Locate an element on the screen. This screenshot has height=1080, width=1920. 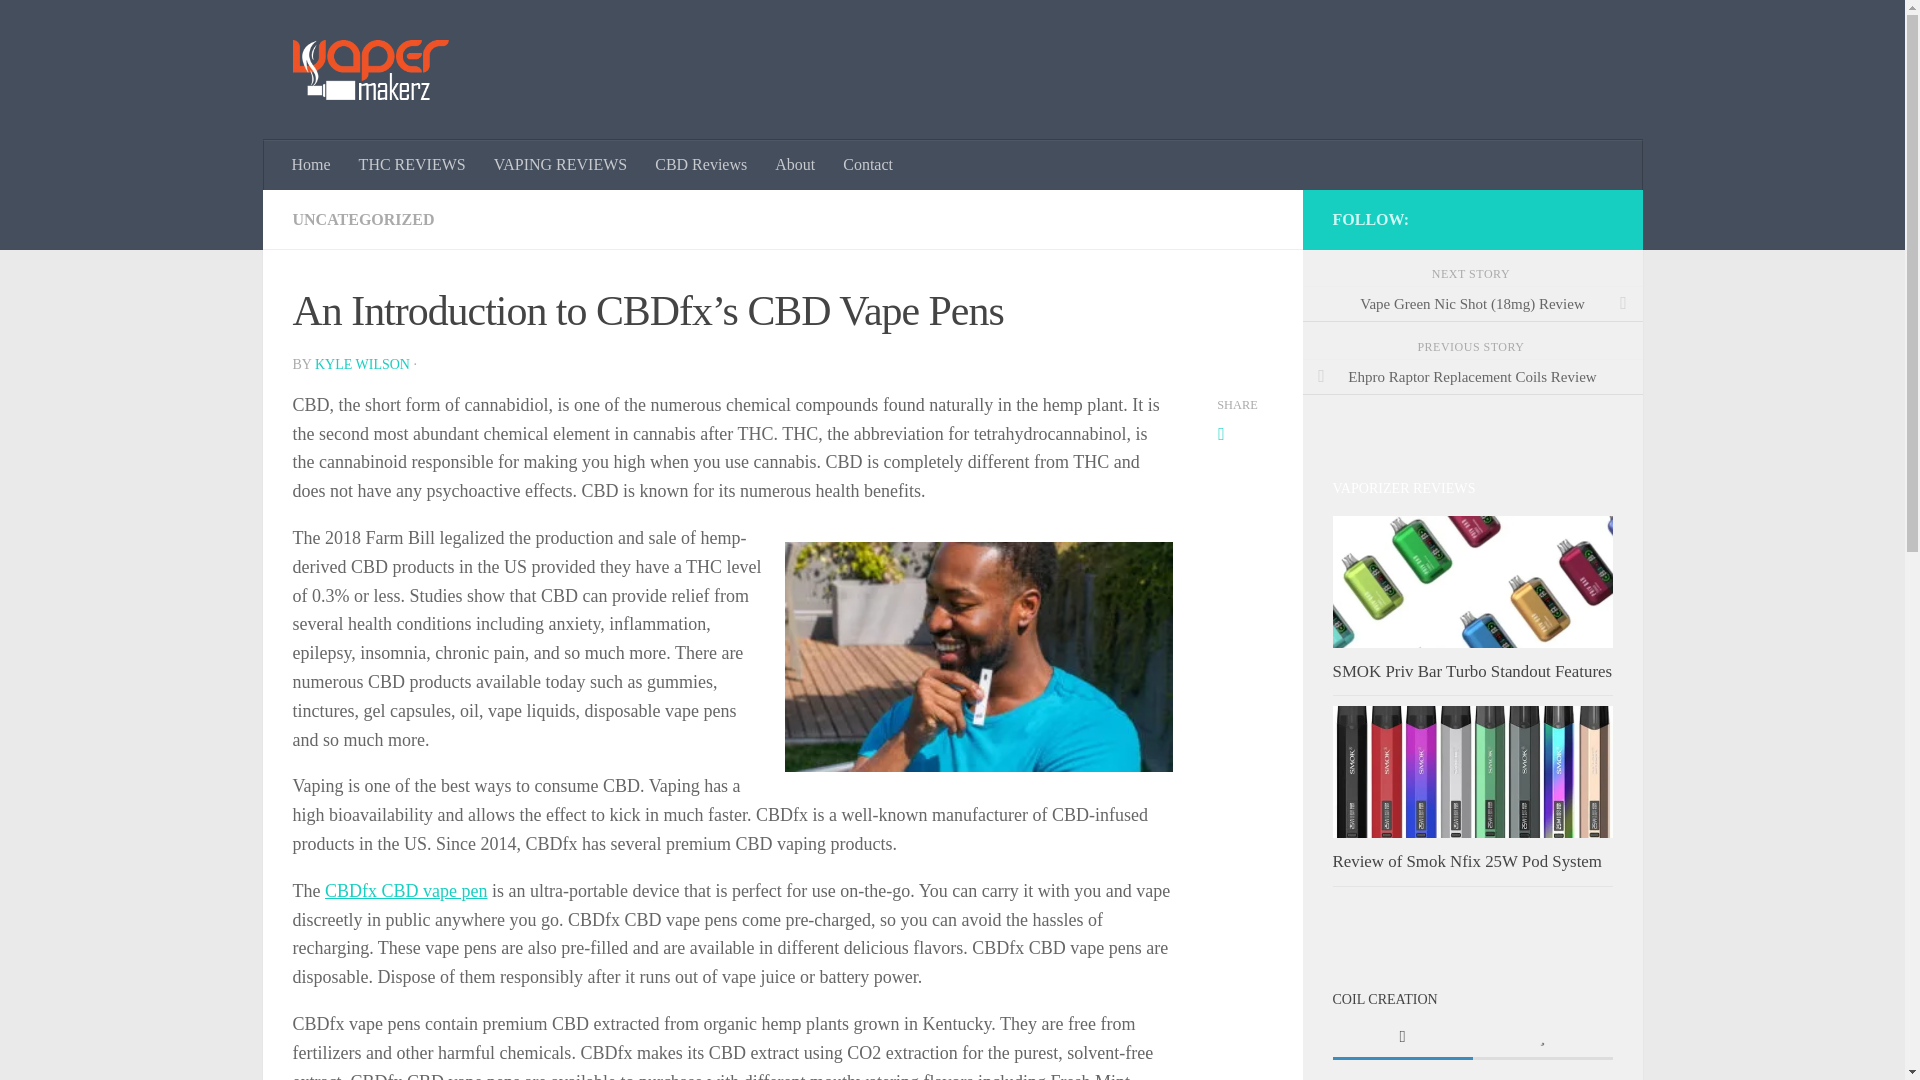
Skip to content is located at coordinates (78, 27).